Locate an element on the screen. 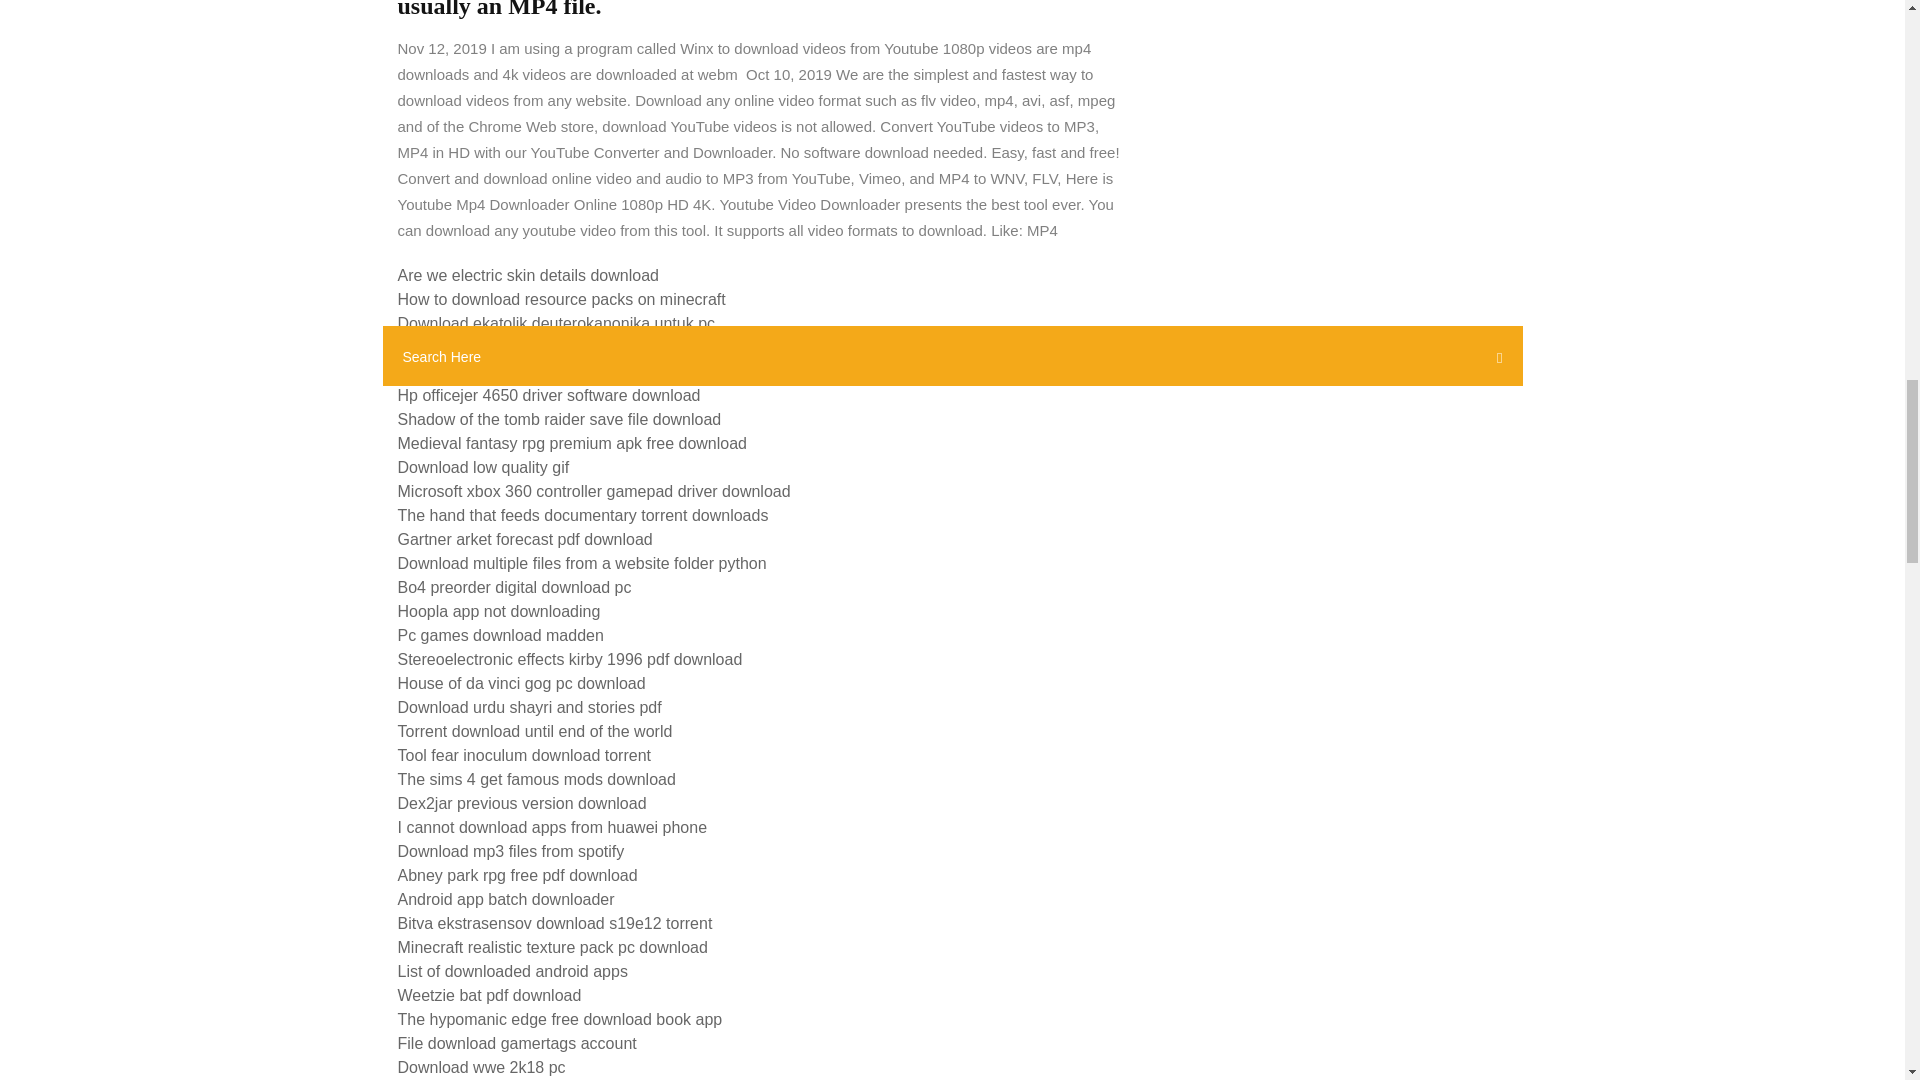 This screenshot has width=1920, height=1080. Gartner arket forecast pdf download is located at coordinates (524, 539).